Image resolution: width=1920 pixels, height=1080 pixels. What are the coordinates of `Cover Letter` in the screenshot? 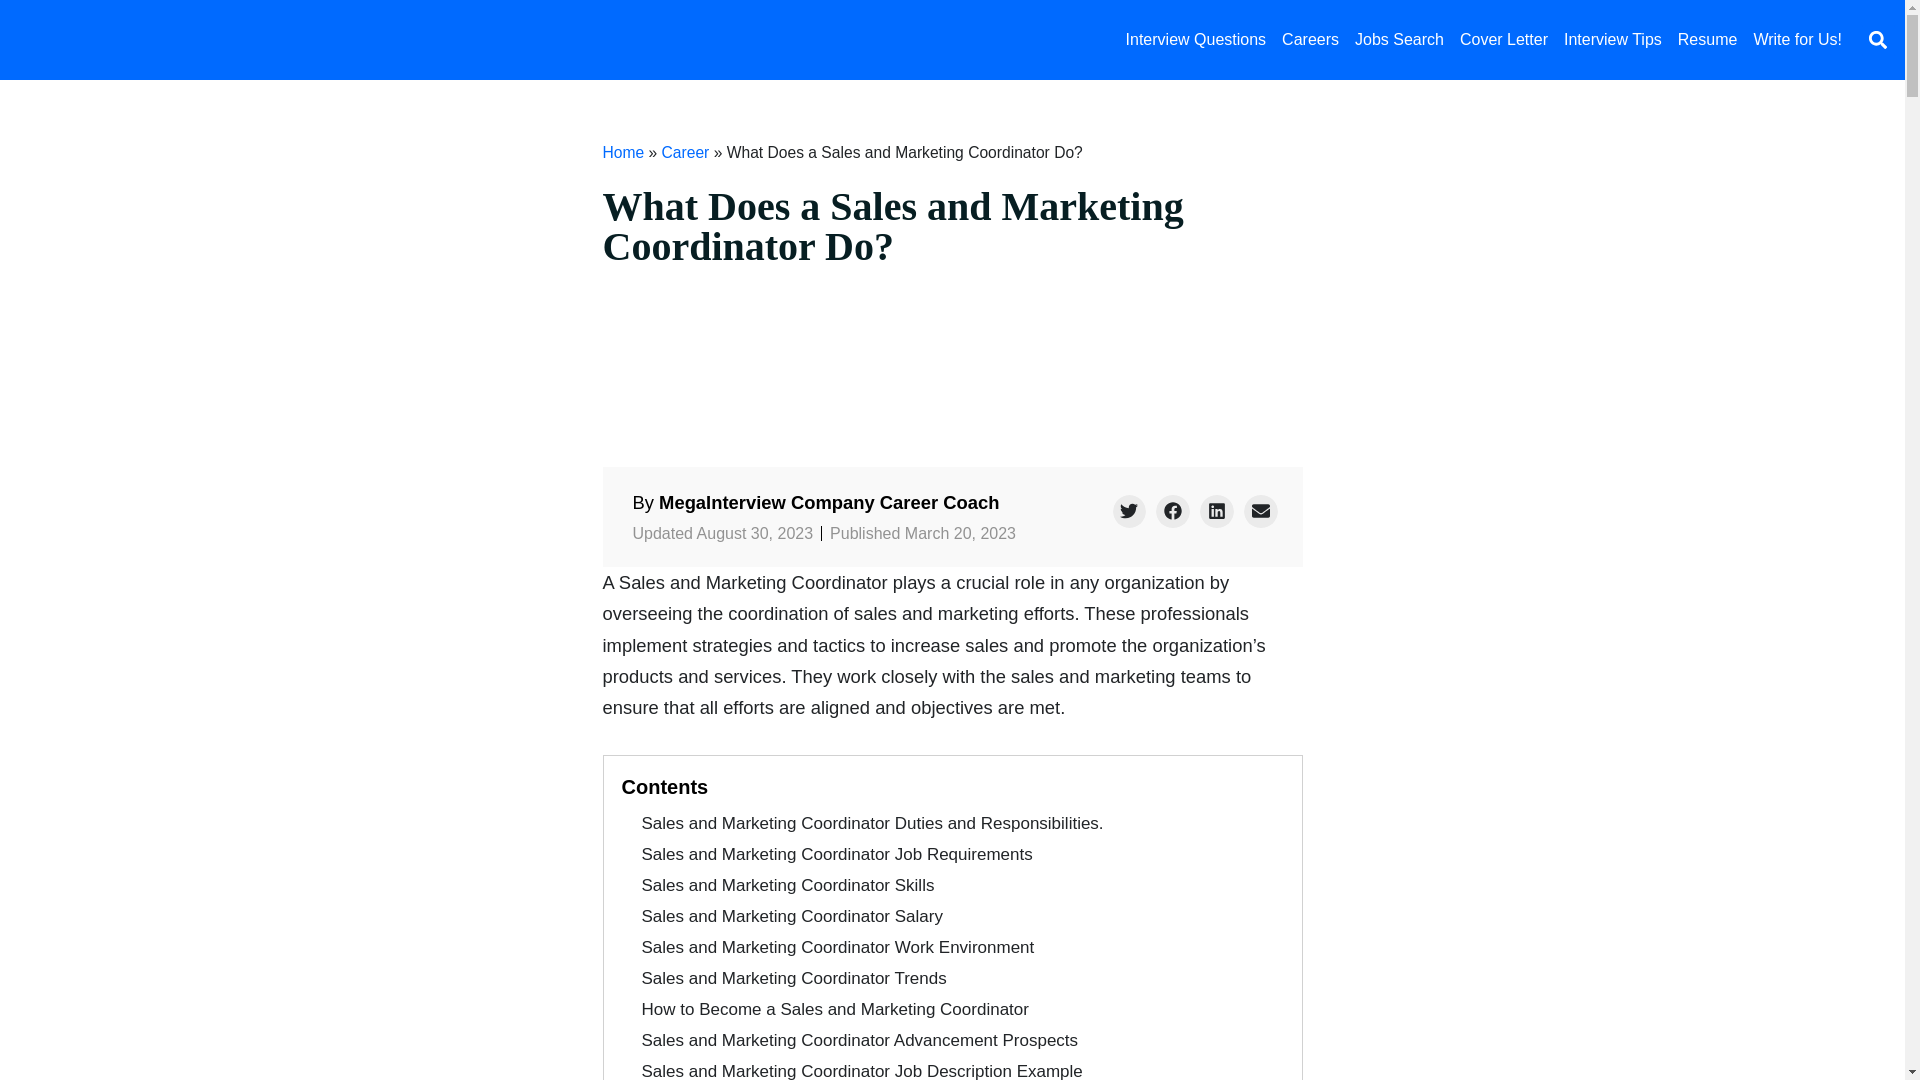 It's located at (1503, 40).